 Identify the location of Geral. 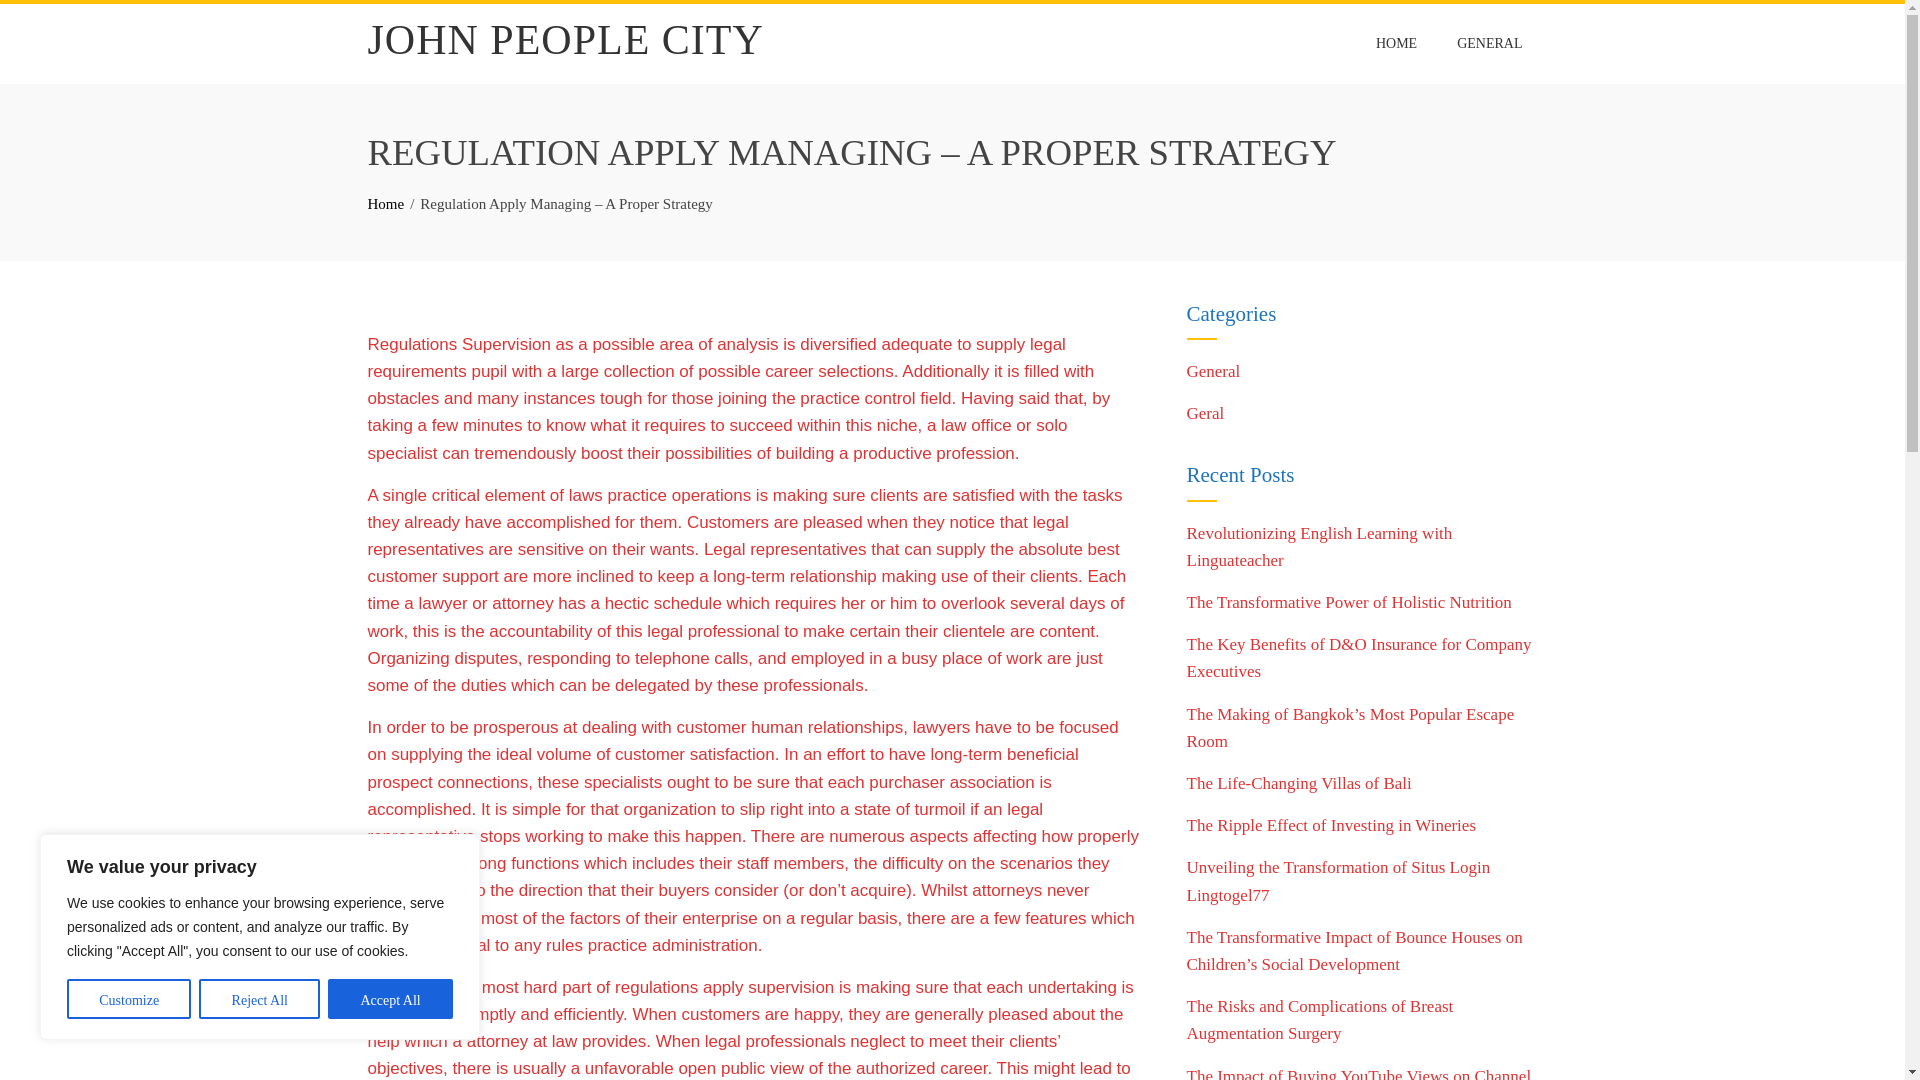
(1205, 413).